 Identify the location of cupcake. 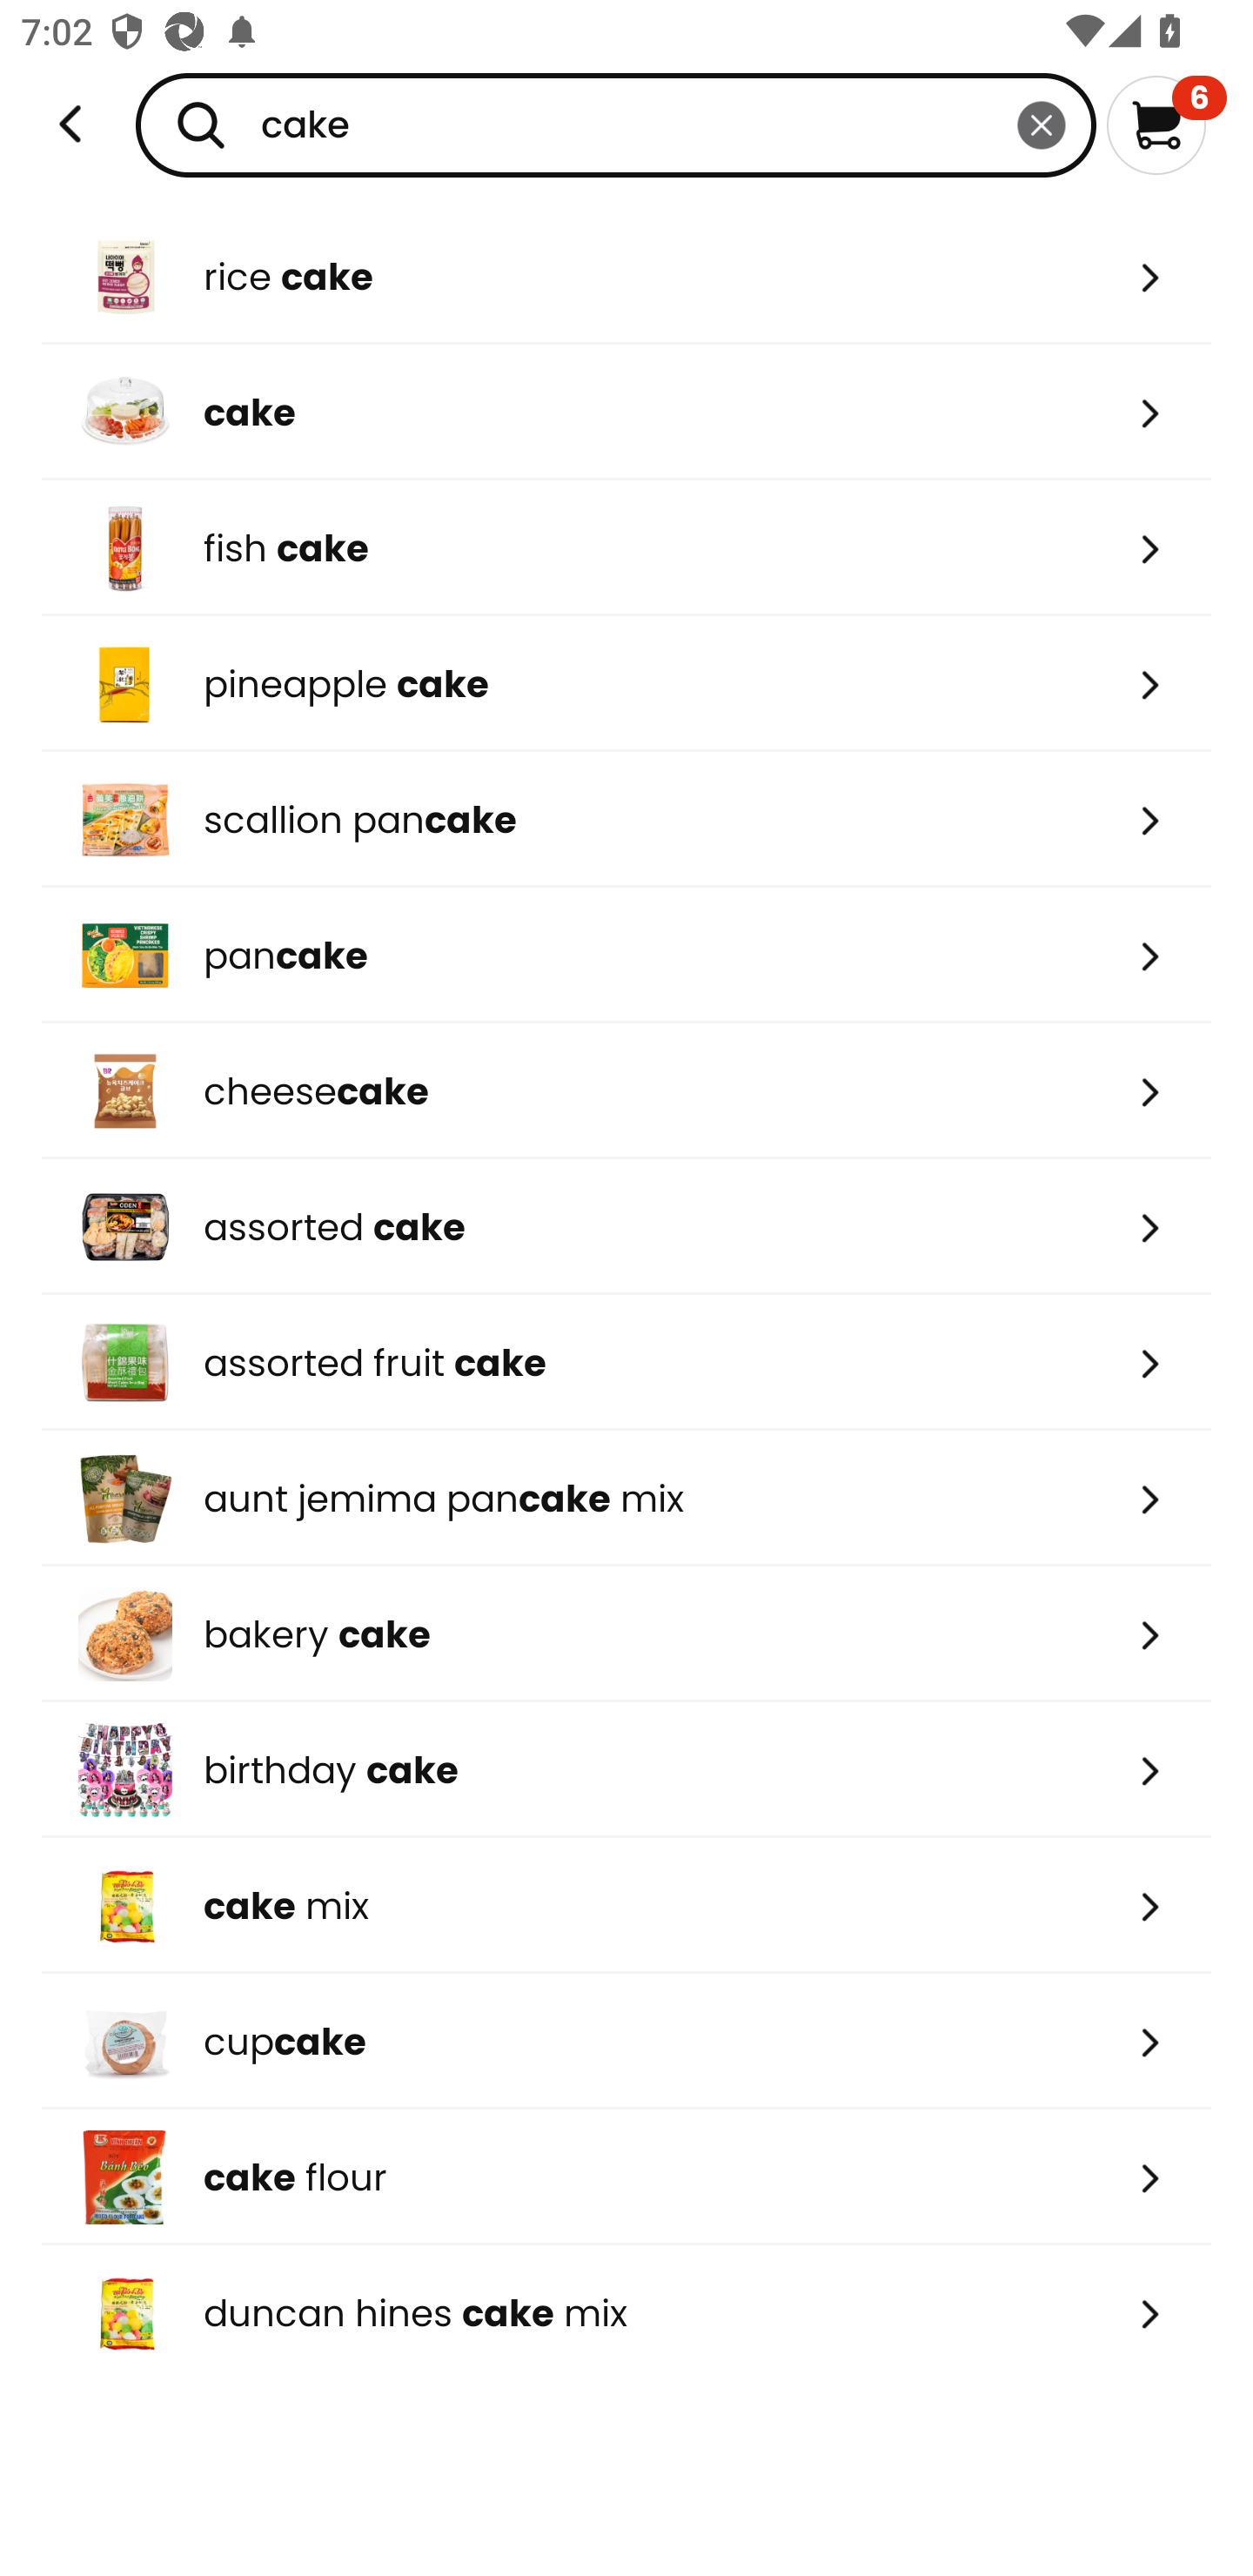
(626, 2042).